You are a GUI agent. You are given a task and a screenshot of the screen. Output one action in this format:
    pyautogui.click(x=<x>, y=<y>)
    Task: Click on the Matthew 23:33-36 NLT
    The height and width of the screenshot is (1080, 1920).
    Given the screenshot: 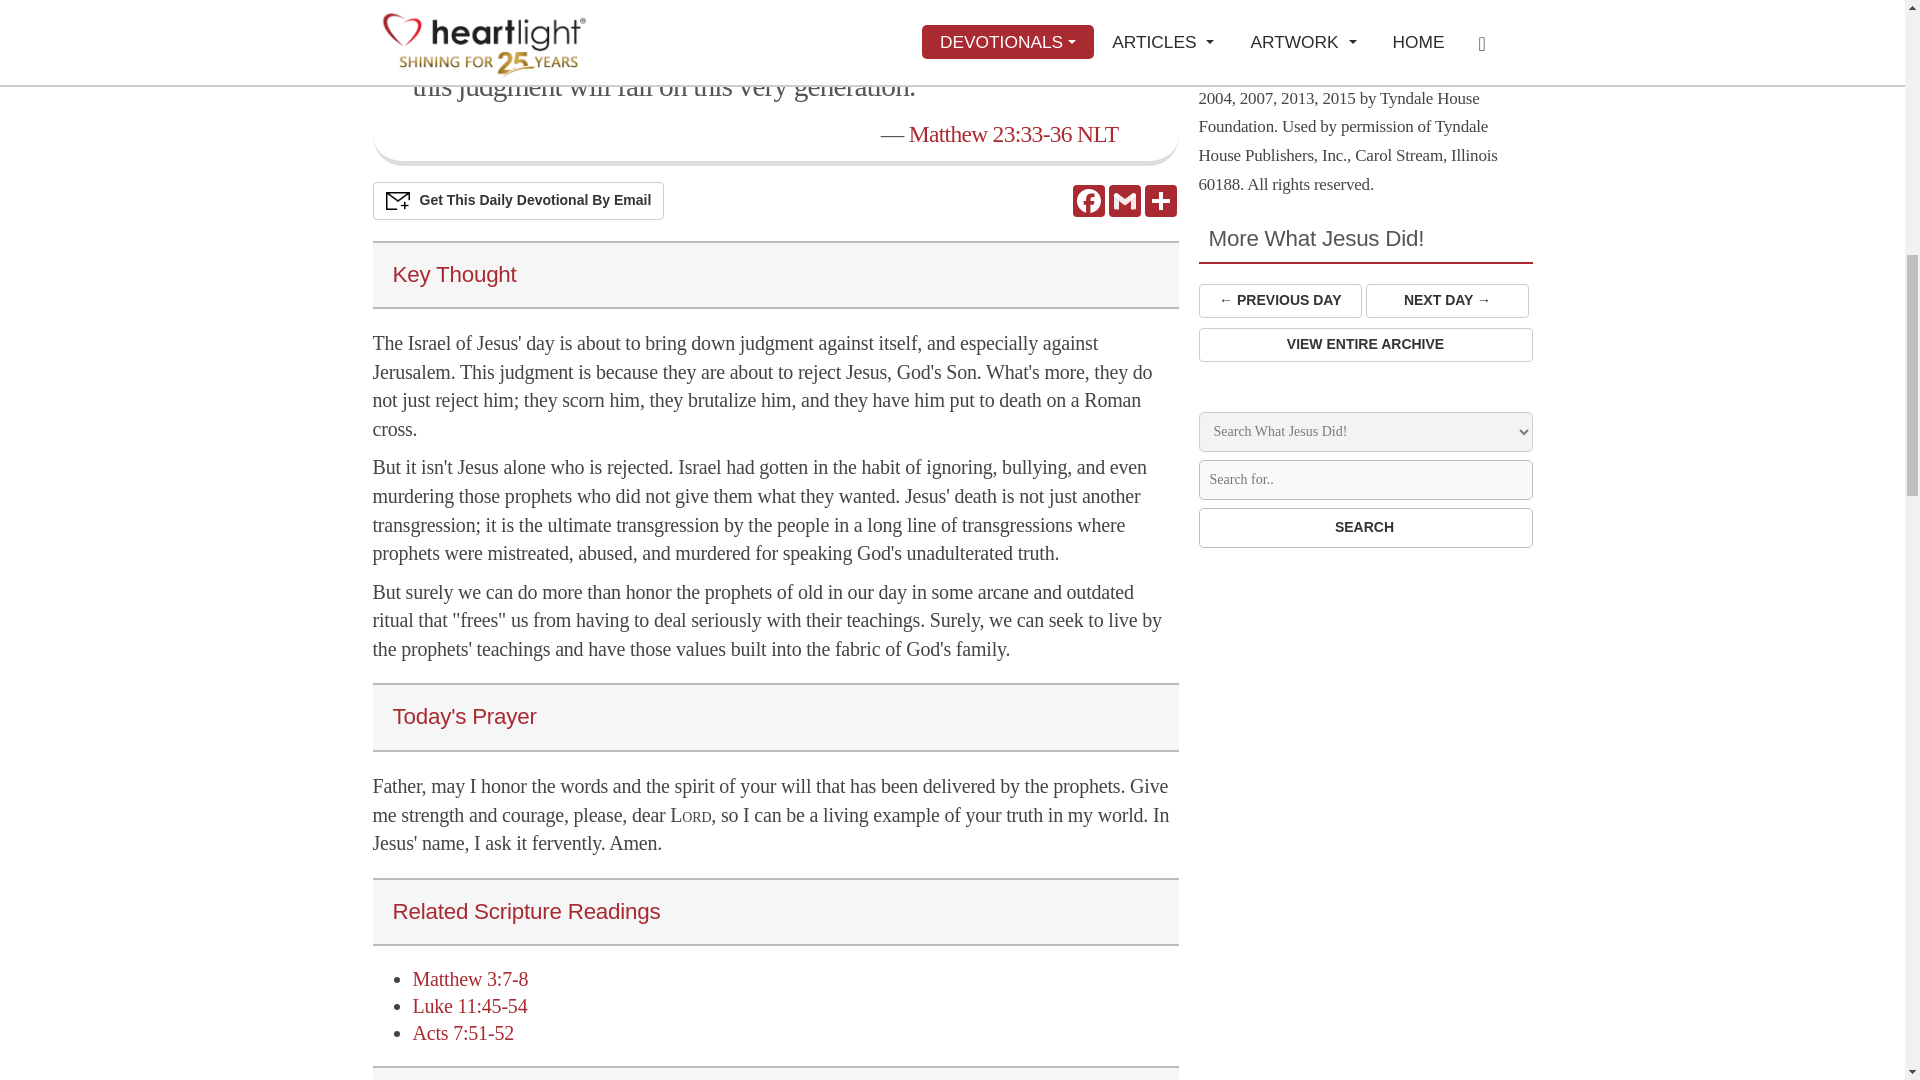 What is the action you would take?
    pyautogui.click(x=1014, y=133)
    